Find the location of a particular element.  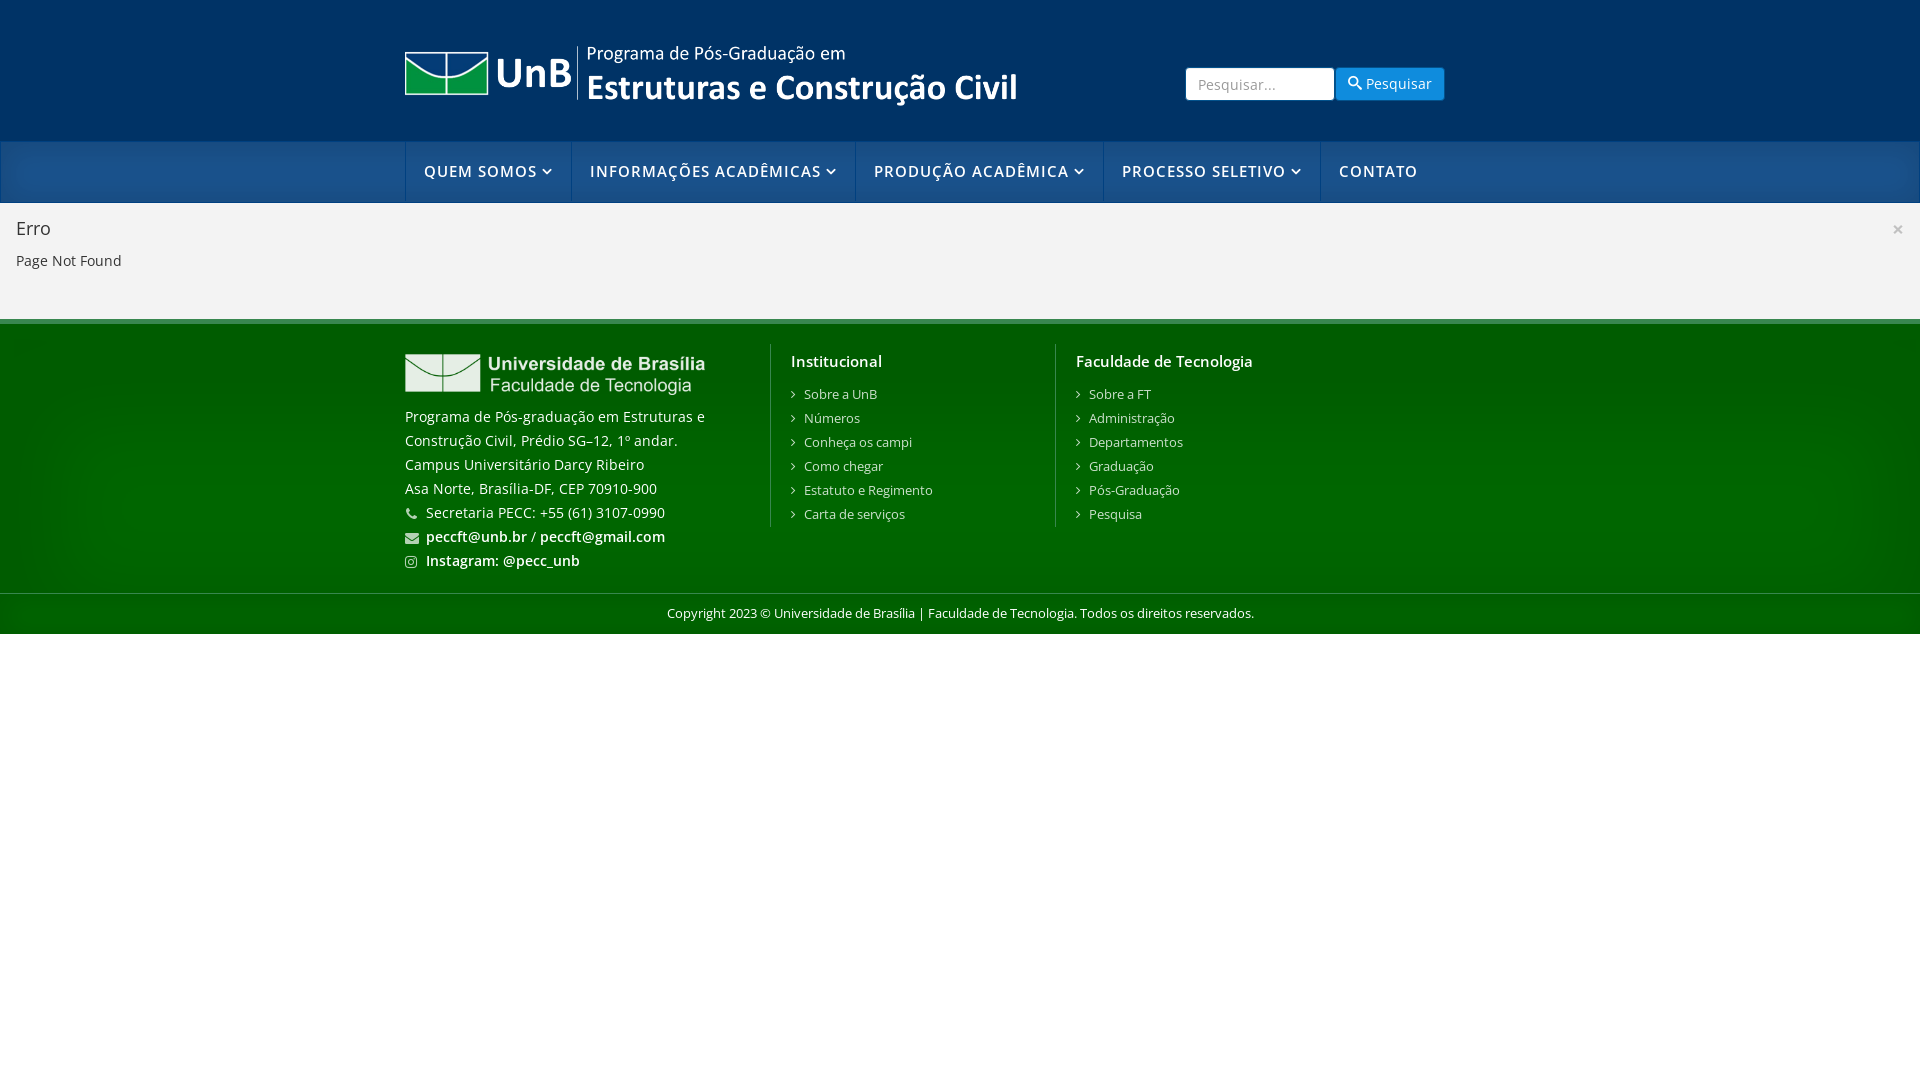

Estatuto e Regimento is located at coordinates (913, 491).